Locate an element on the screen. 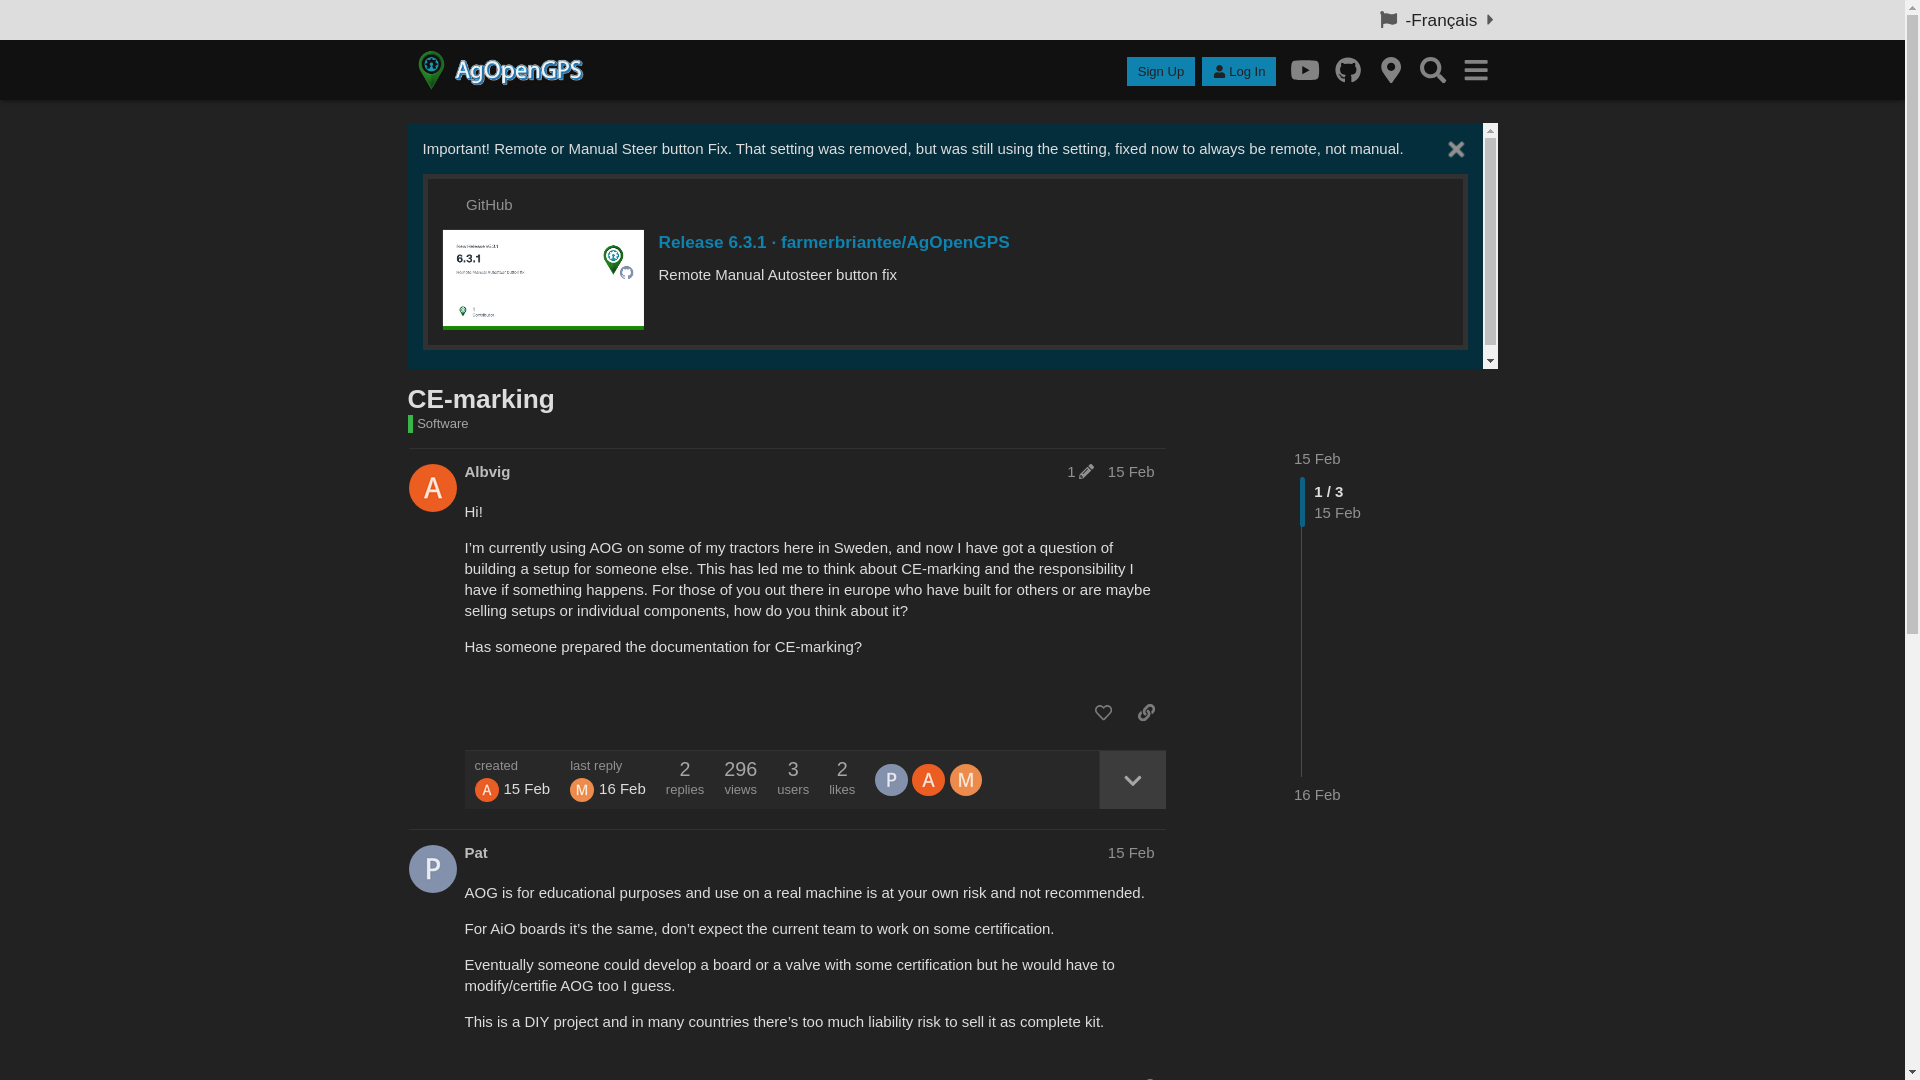 Image resolution: width=1920 pixels, height=1080 pixels. Sign Up is located at coordinates (1160, 72).